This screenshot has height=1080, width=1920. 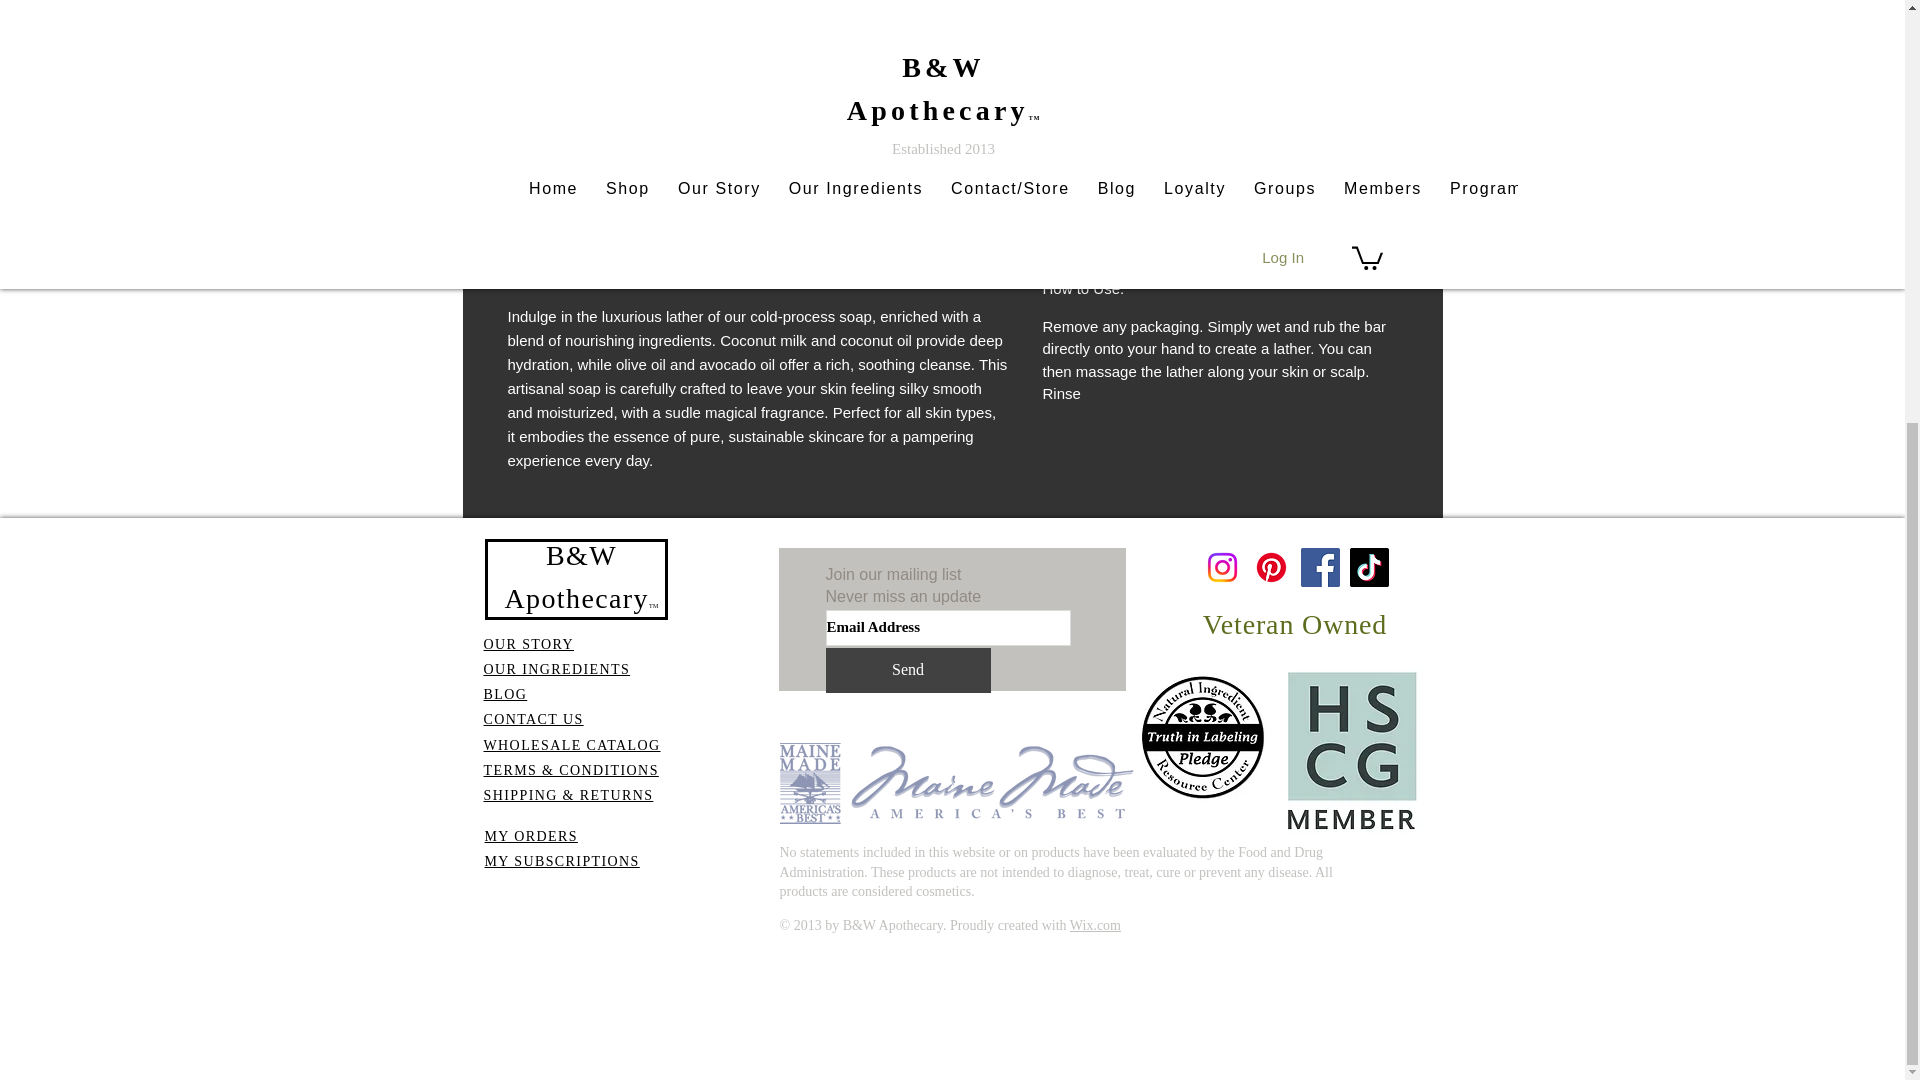 What do you see at coordinates (1220, 112) in the screenshot?
I see `Ingredients:` at bounding box center [1220, 112].